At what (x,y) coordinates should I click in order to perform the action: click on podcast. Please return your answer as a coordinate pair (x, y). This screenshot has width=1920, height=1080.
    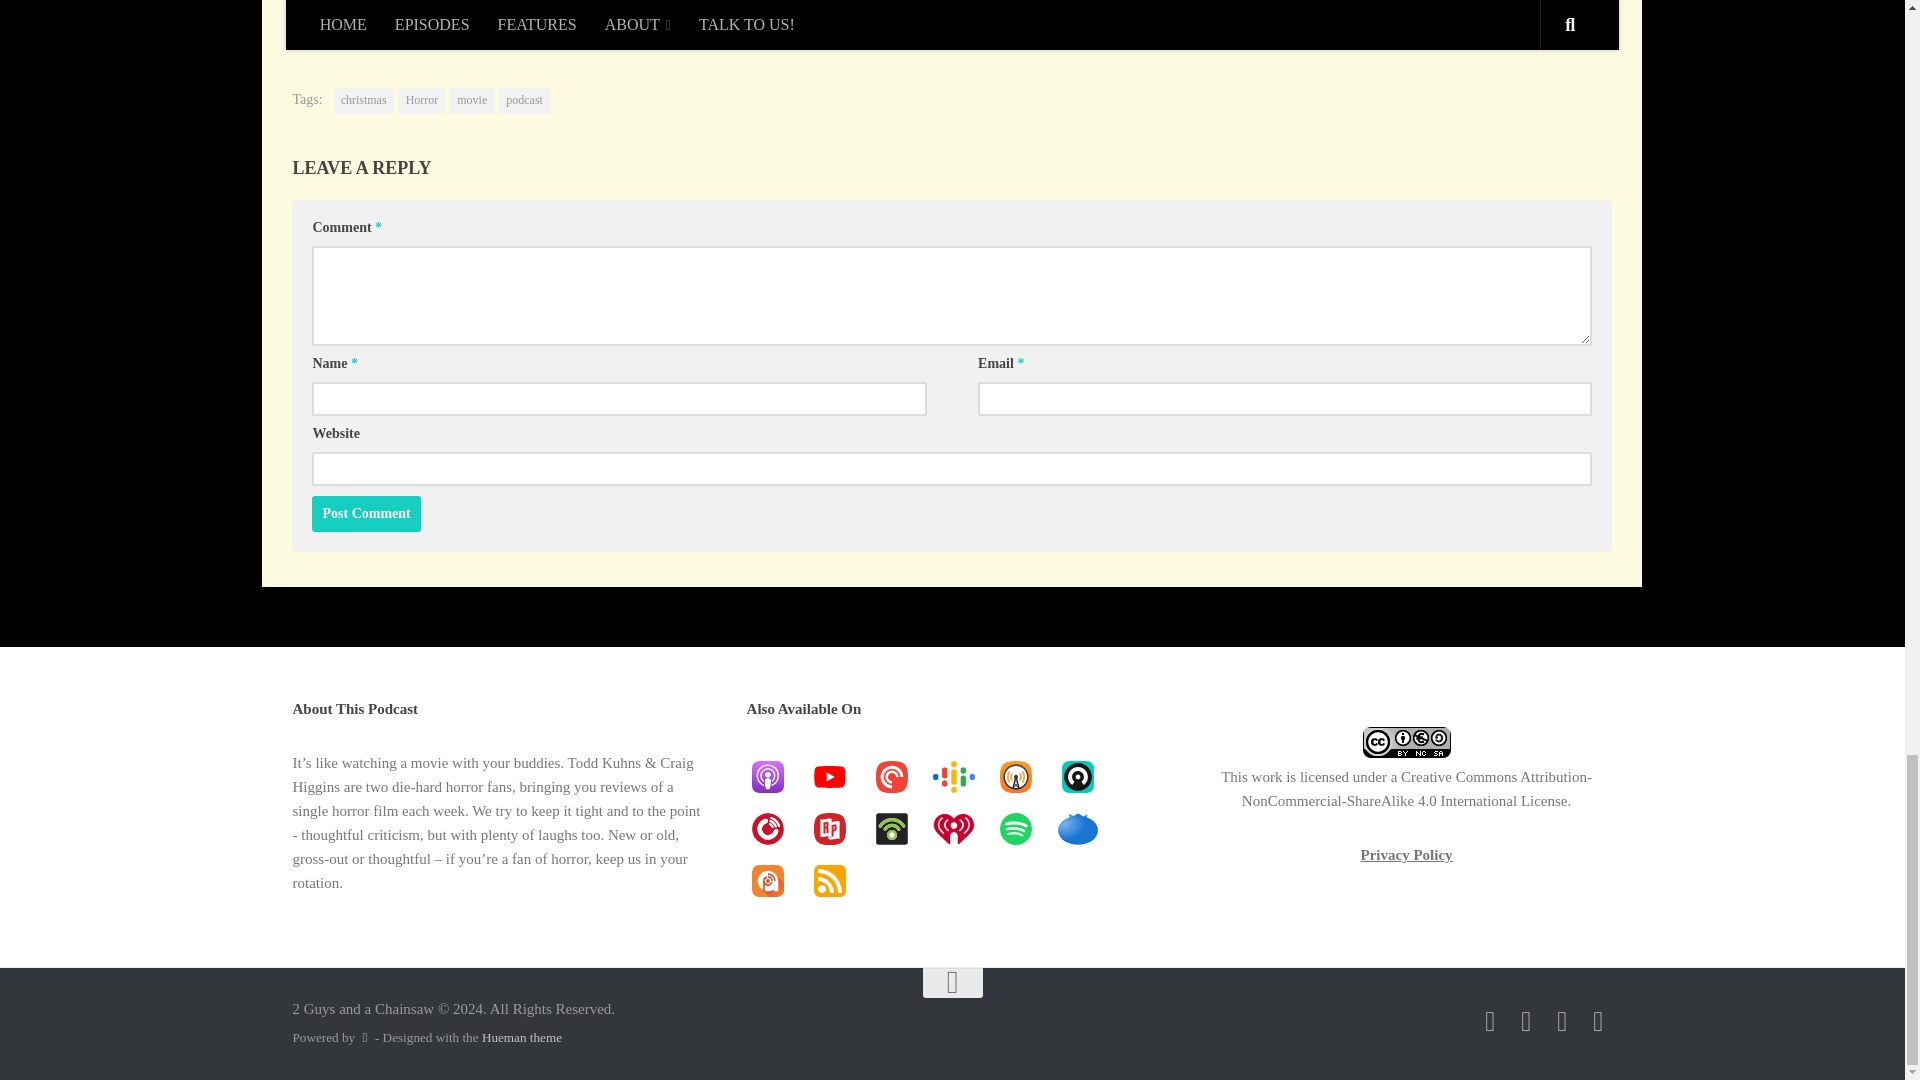
    Looking at the image, I should click on (524, 100).